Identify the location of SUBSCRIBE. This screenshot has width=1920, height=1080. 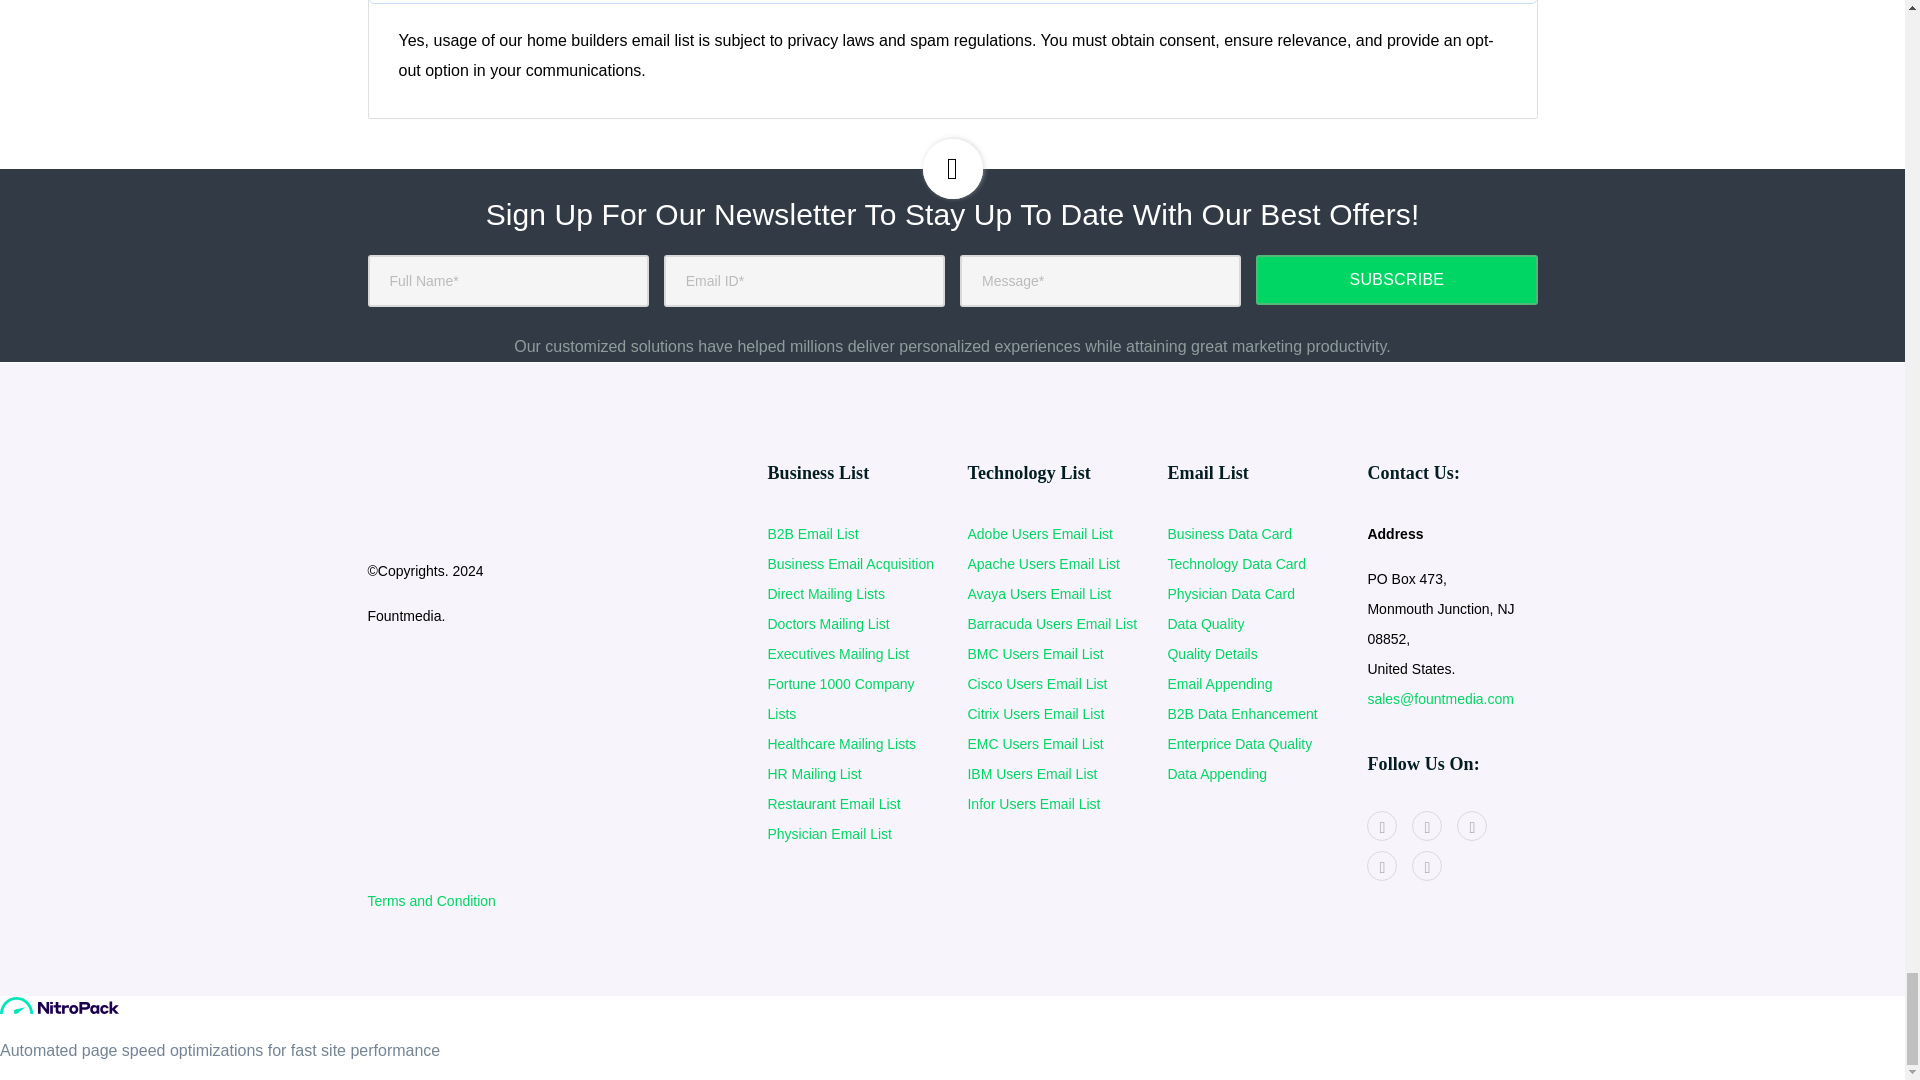
(1396, 279).